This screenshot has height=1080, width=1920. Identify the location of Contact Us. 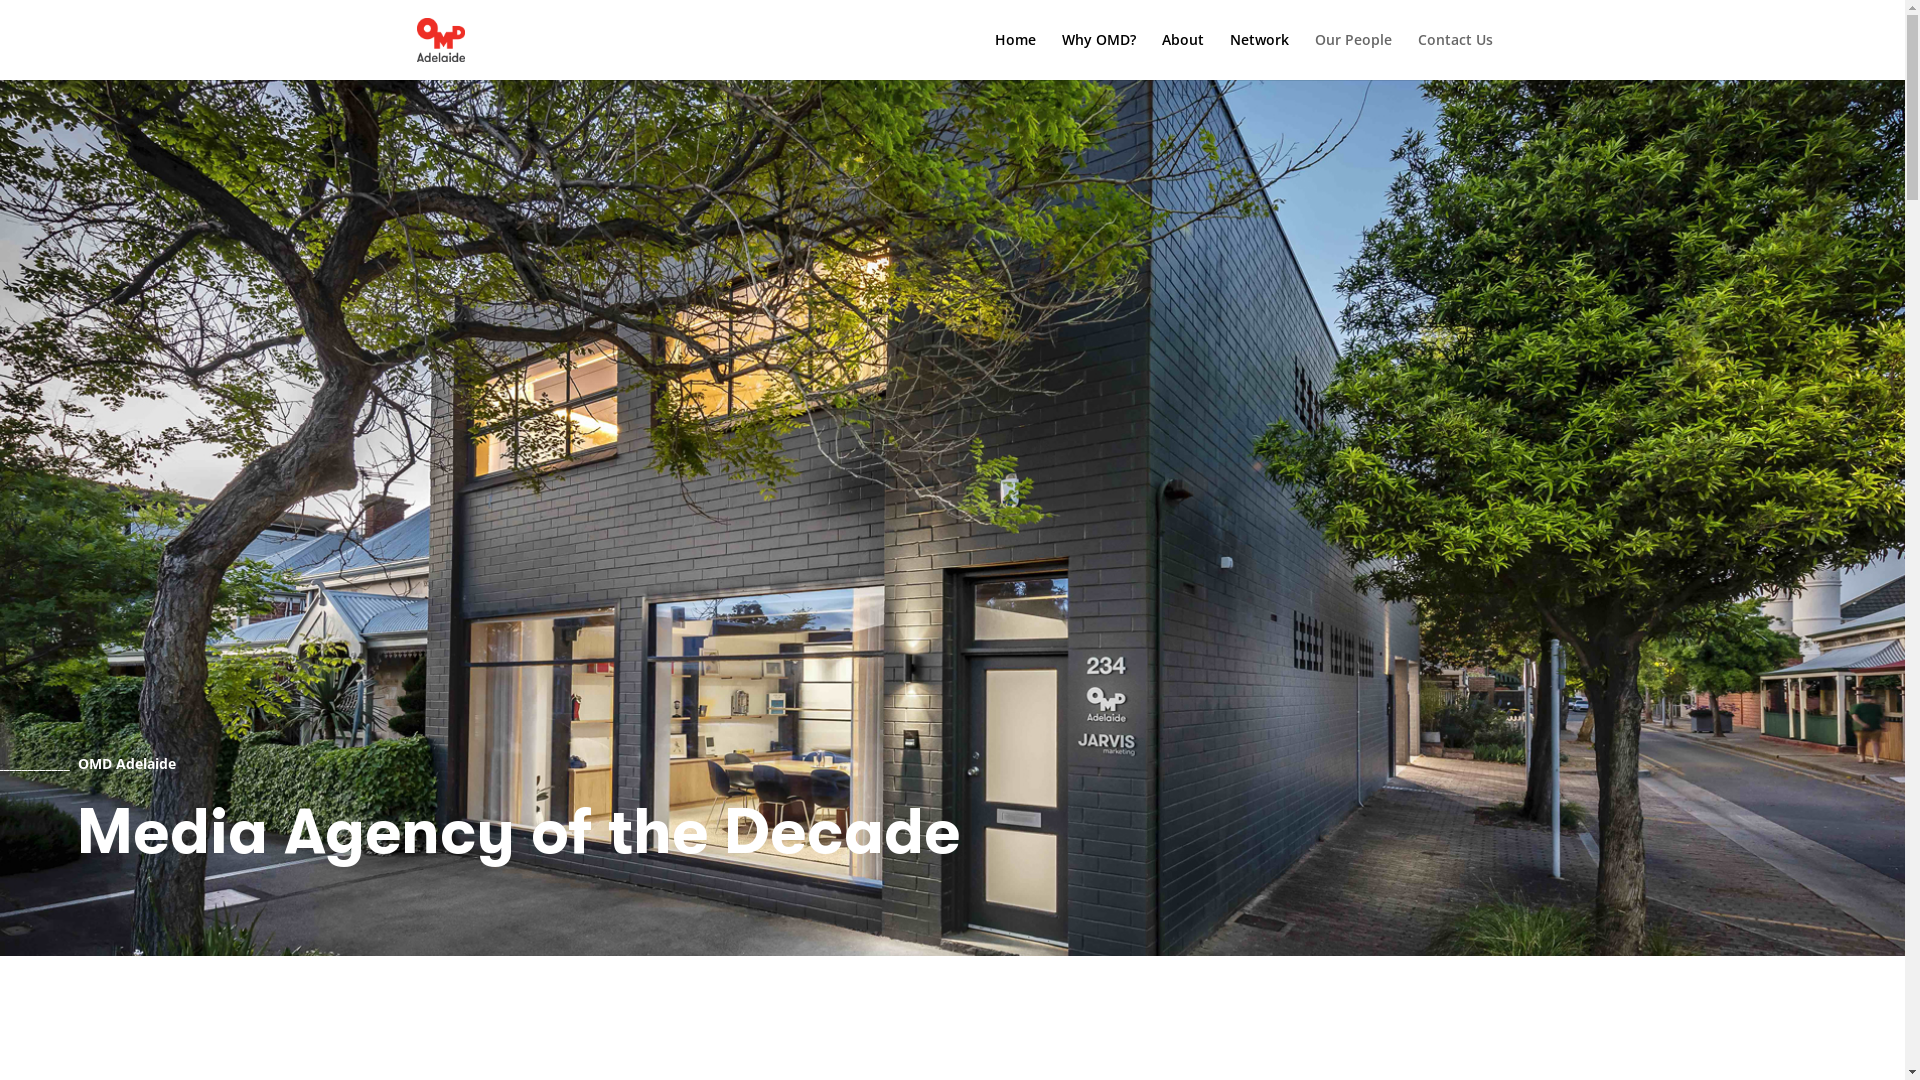
(1456, 56).